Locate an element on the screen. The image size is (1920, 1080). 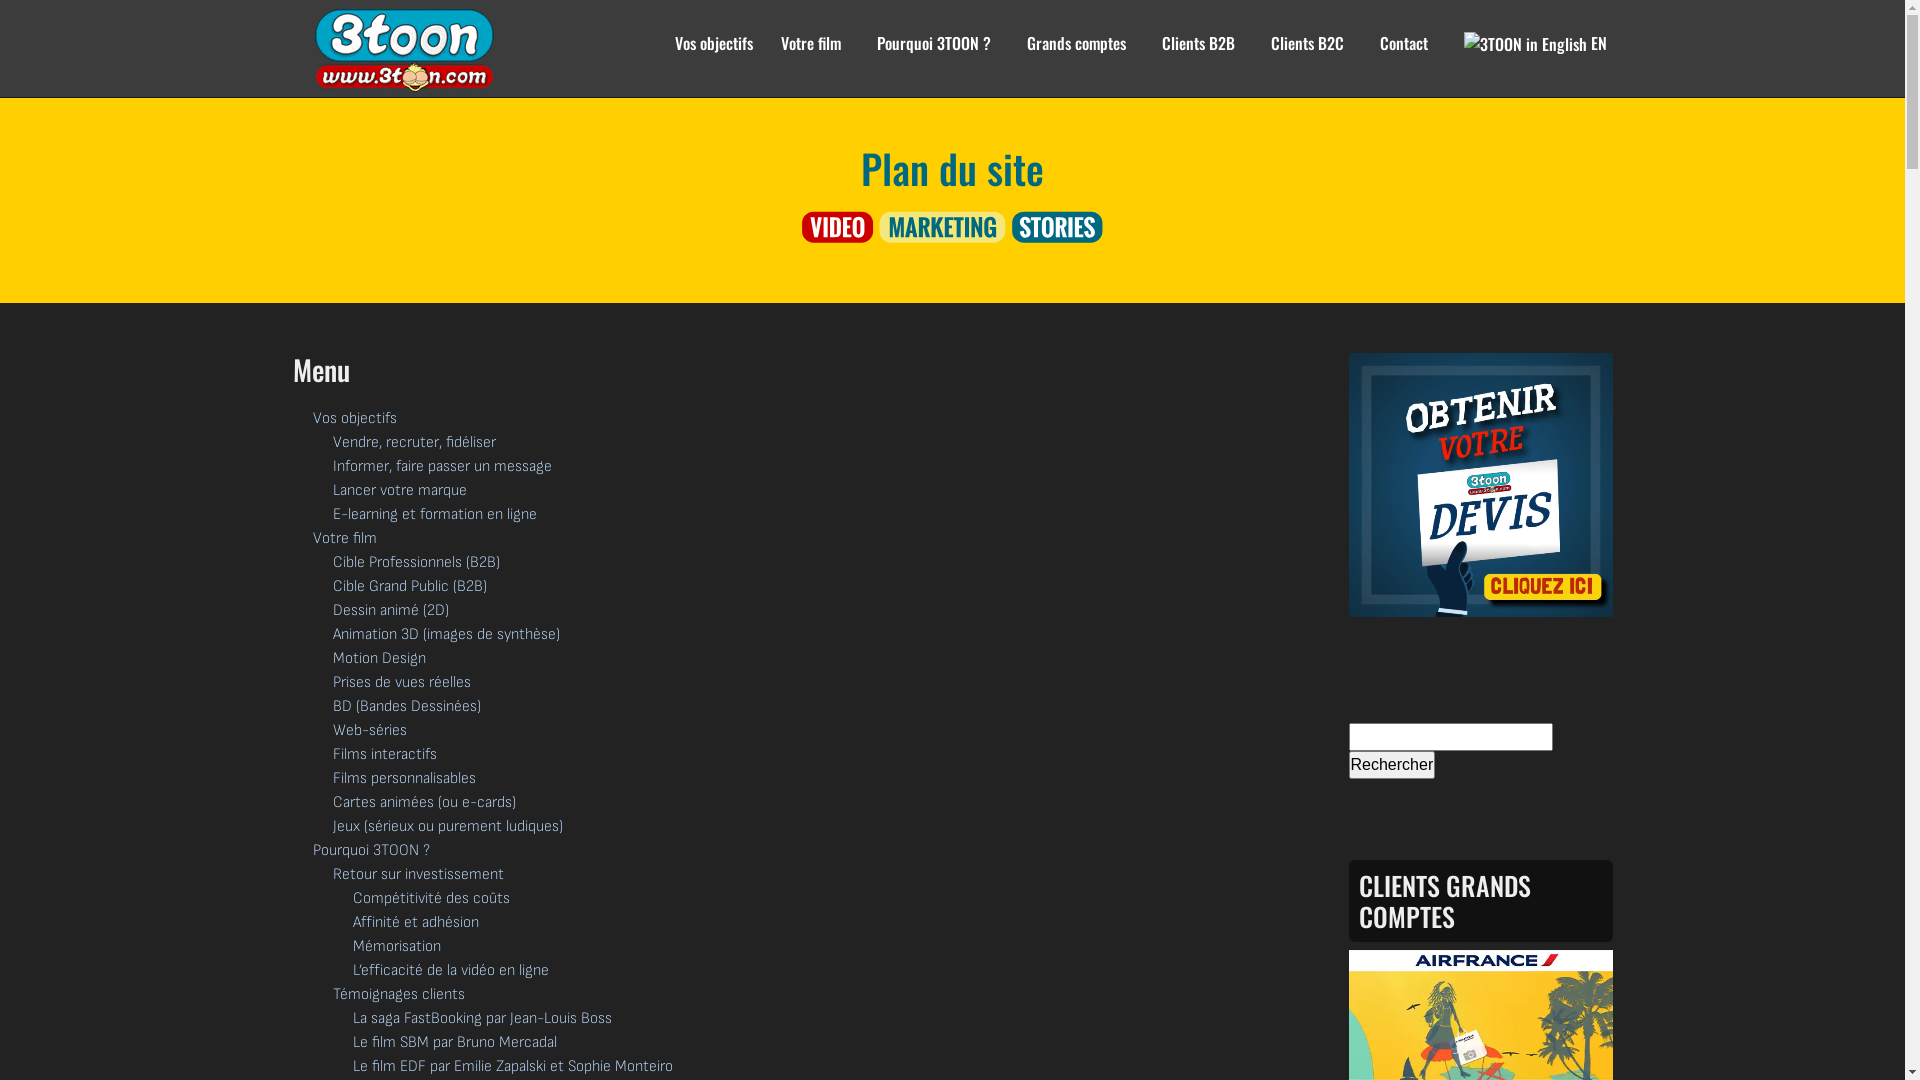
EN is located at coordinates (1536, 56).